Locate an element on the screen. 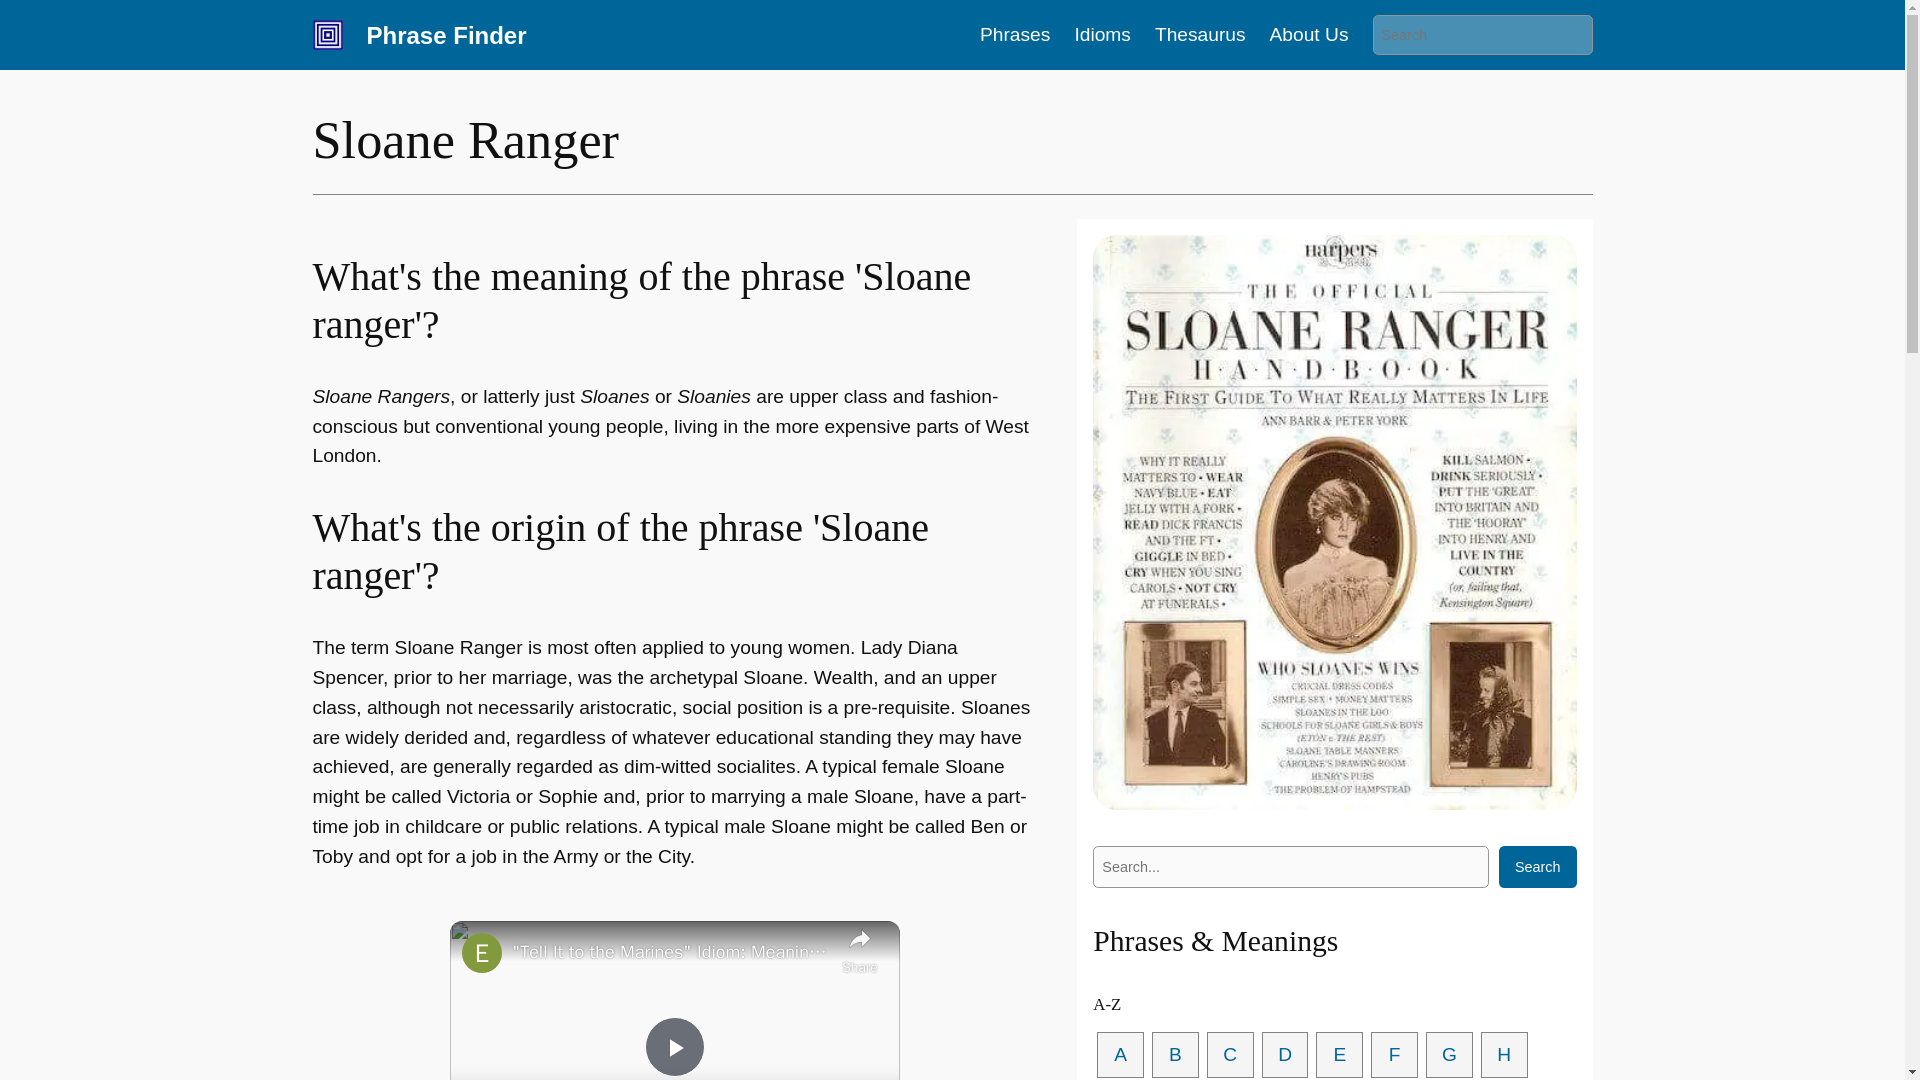 The width and height of the screenshot is (1920, 1080). Phrase Finder is located at coordinates (446, 34).